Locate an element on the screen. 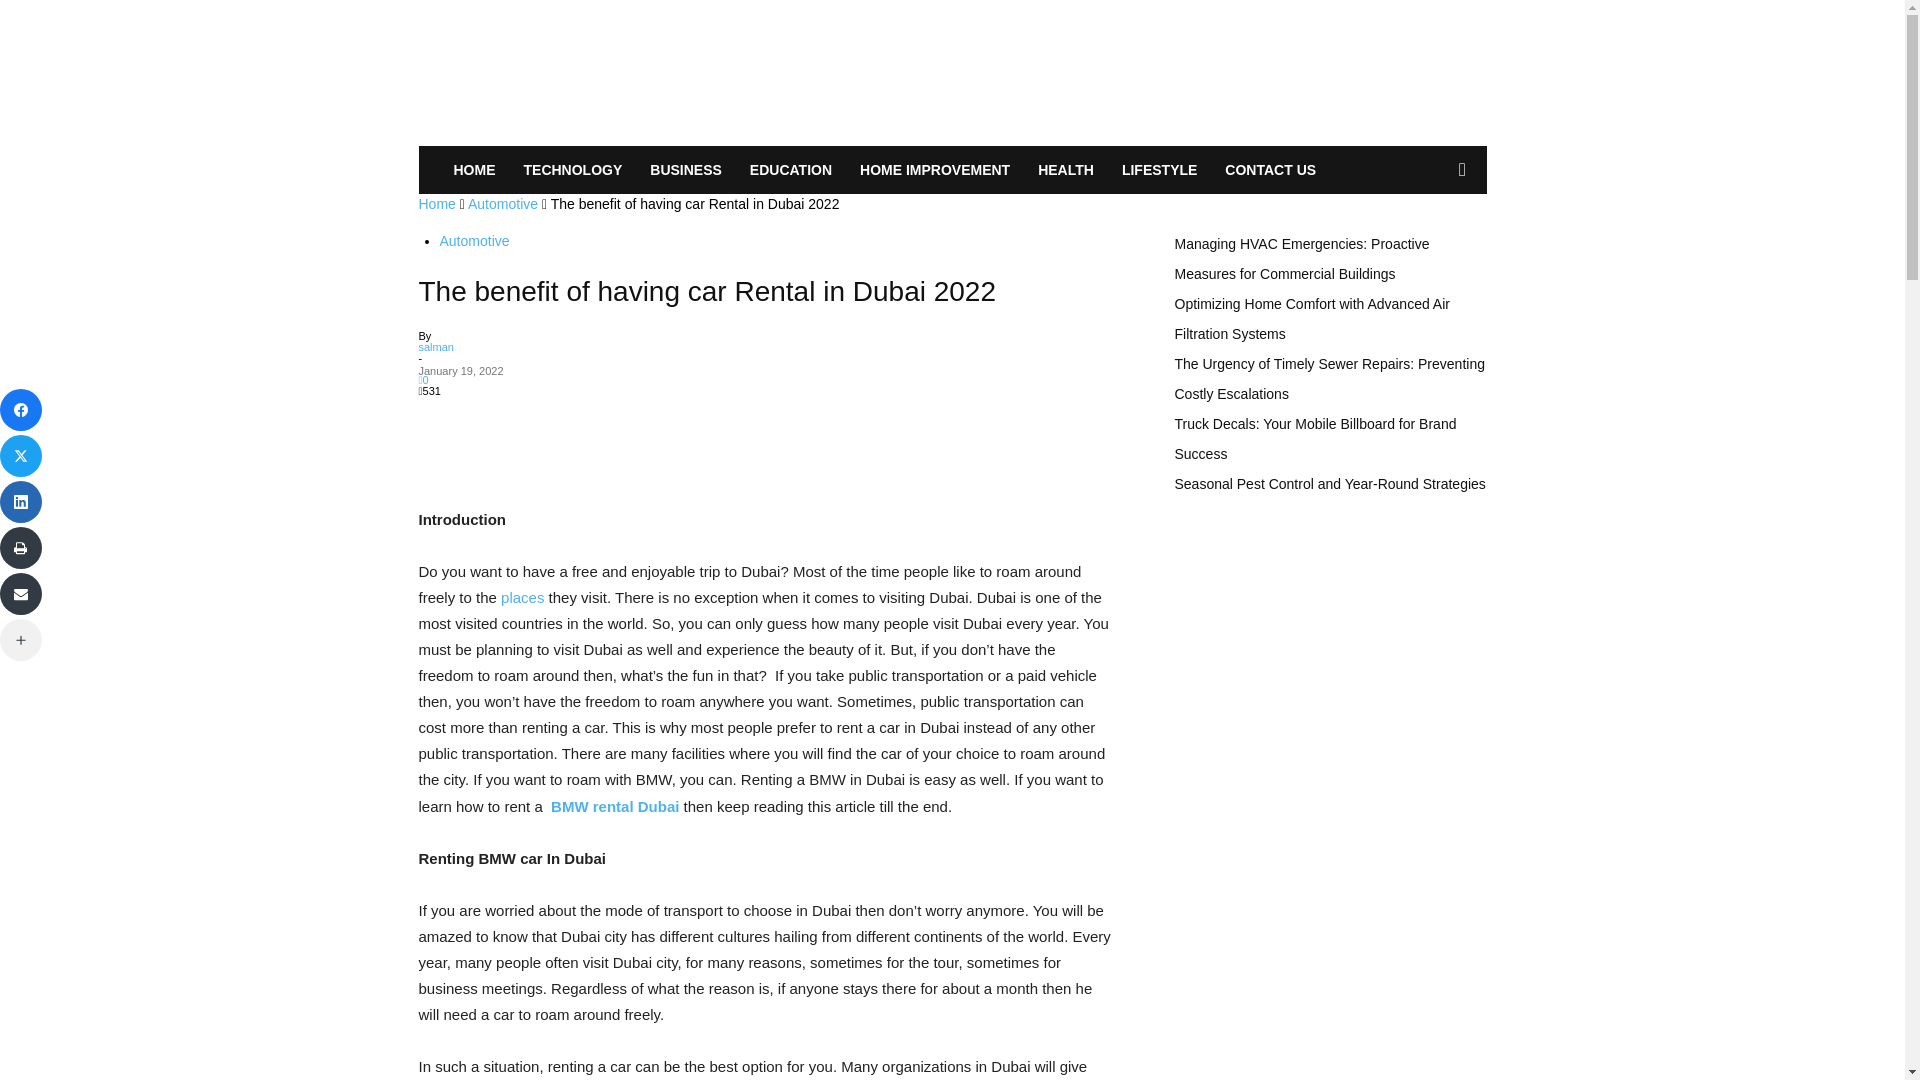 This screenshot has height=1080, width=1920. HOME is located at coordinates (474, 170).